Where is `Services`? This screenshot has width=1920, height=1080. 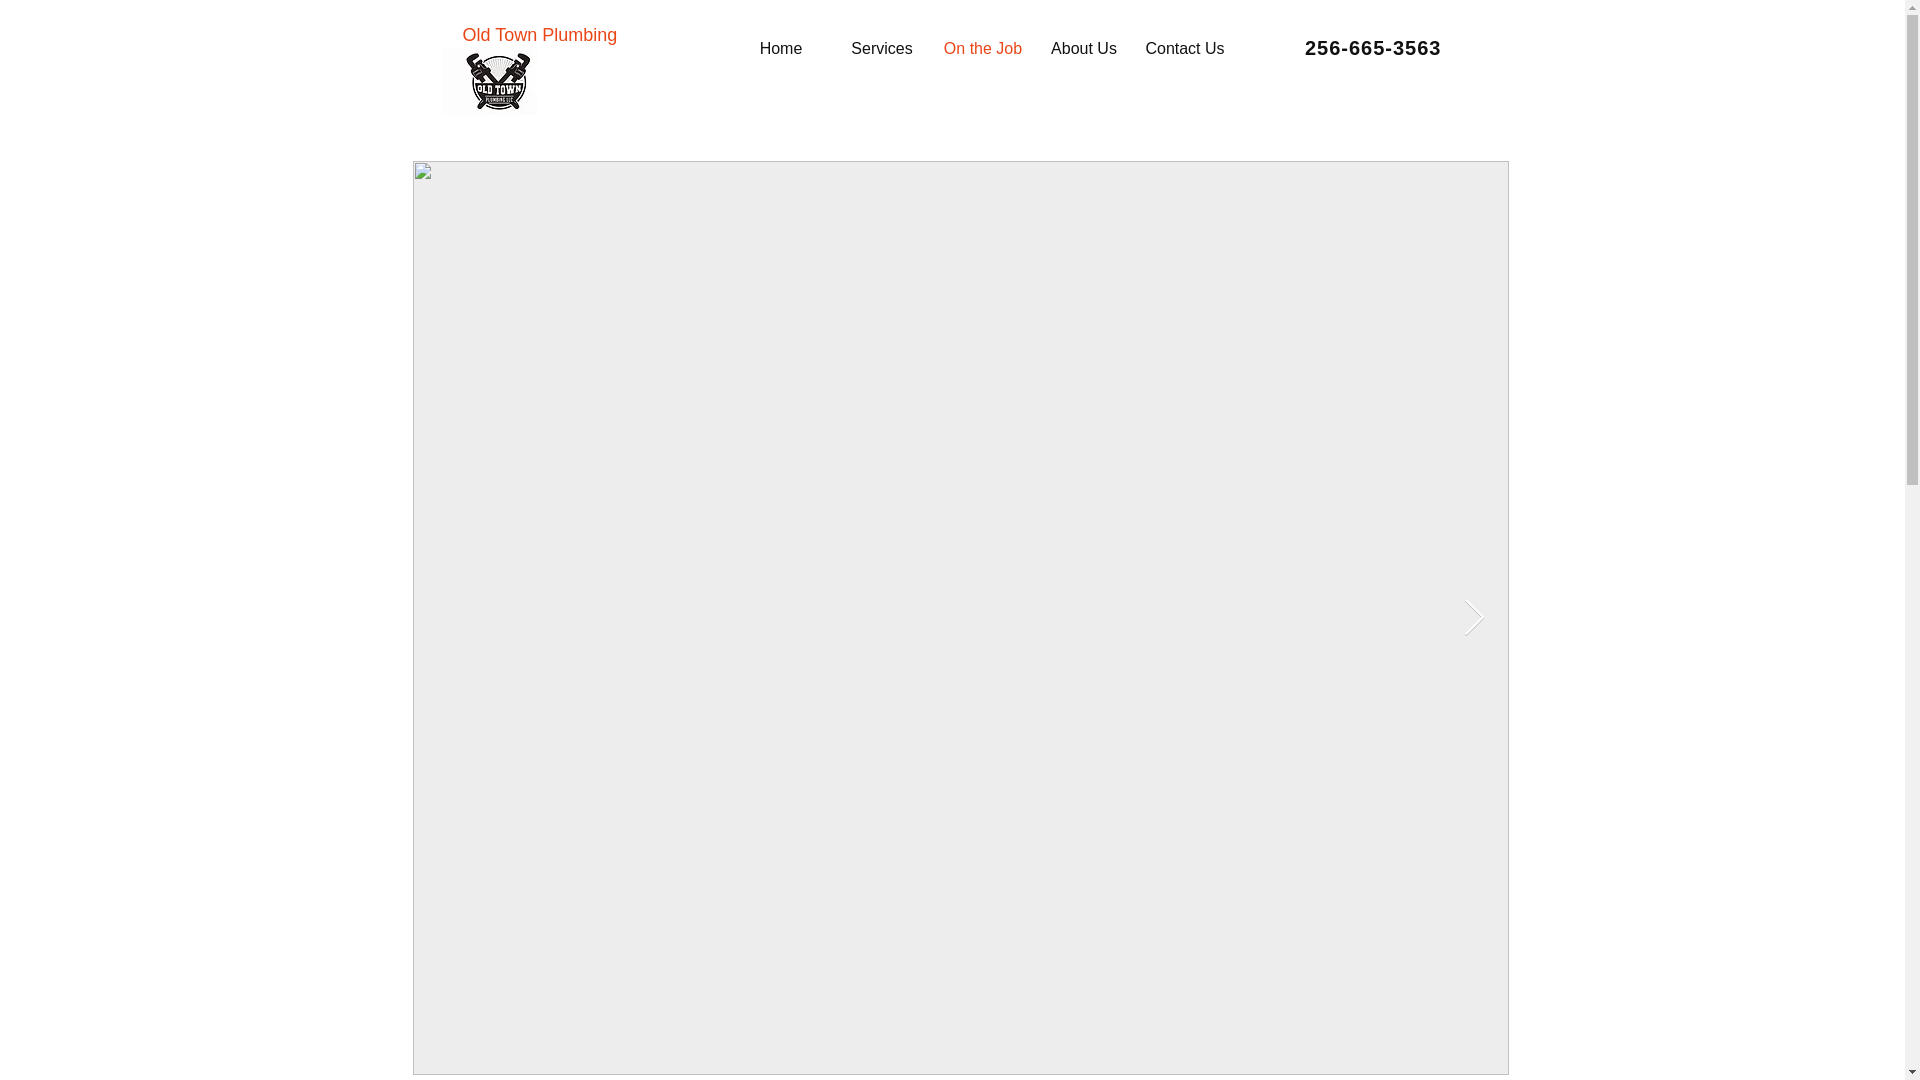
Services is located at coordinates (882, 48).